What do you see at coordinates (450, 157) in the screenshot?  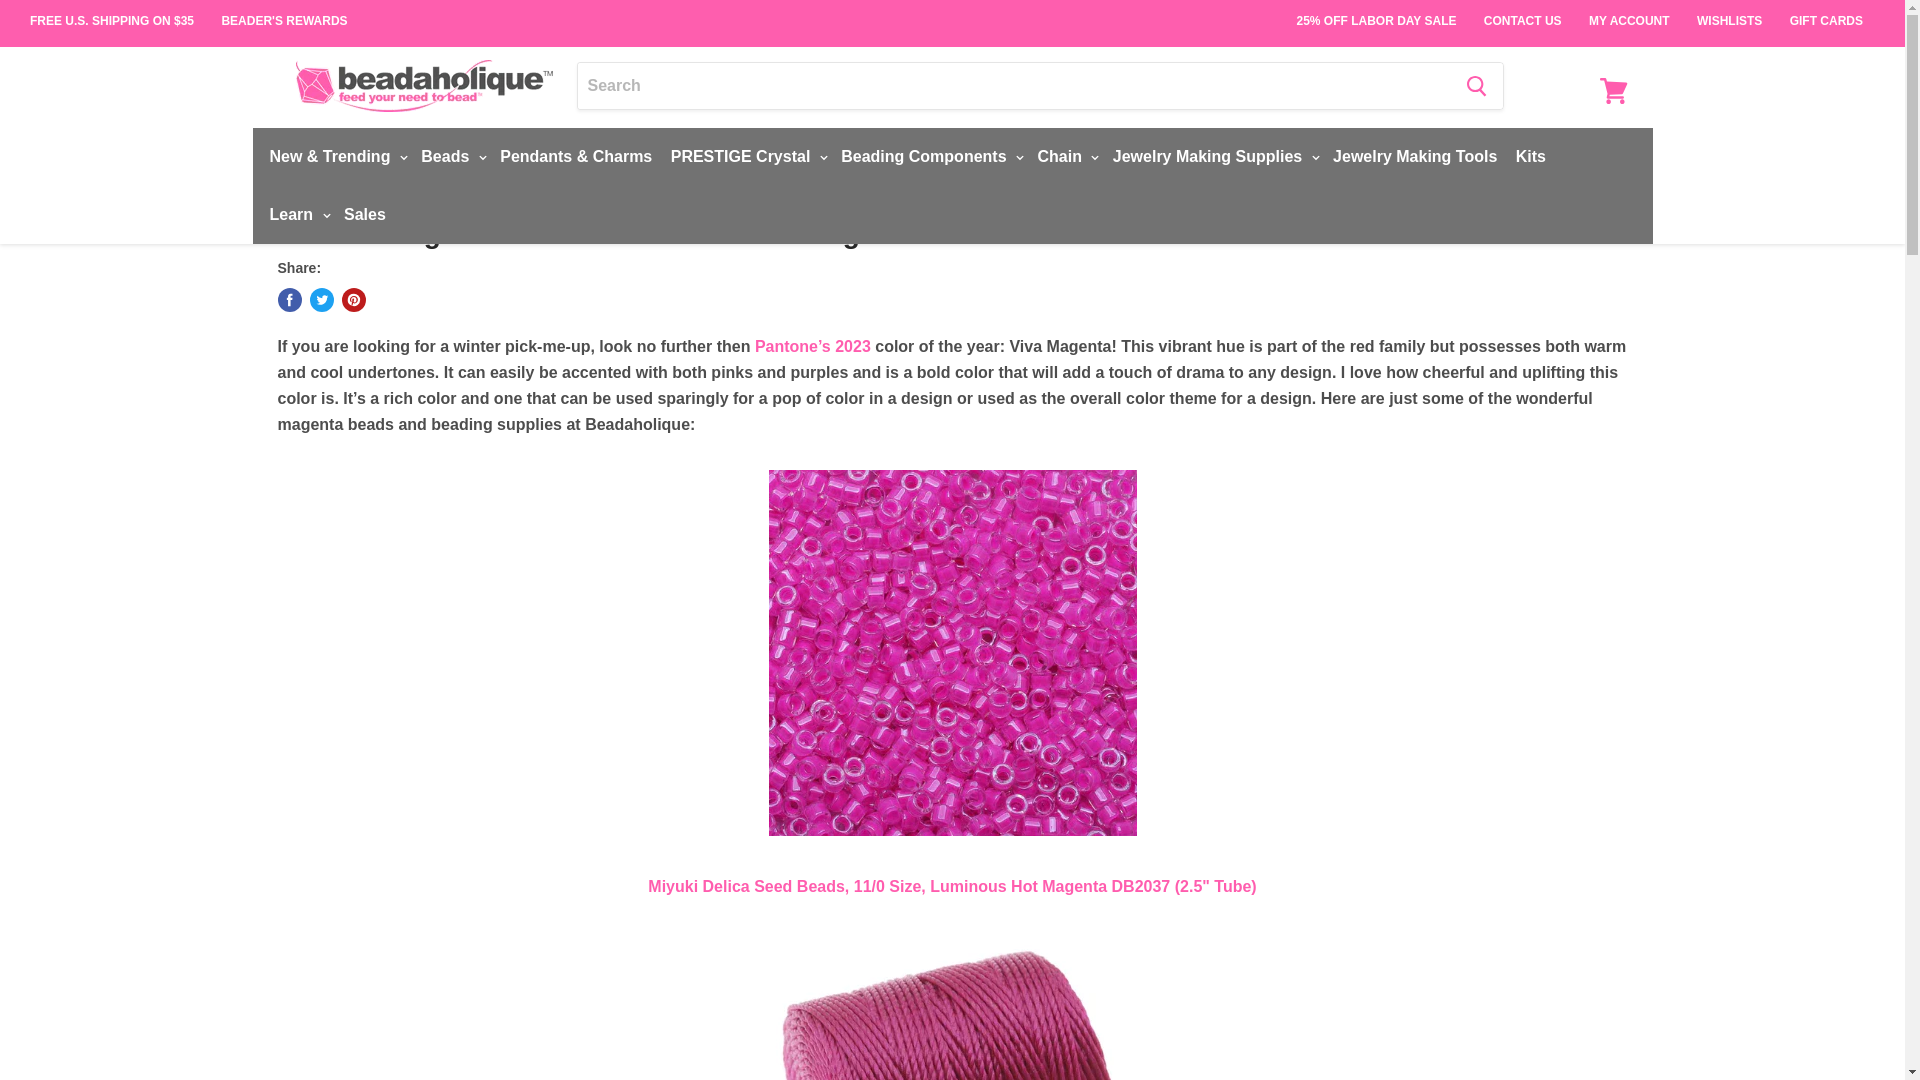 I see `Beads` at bounding box center [450, 157].